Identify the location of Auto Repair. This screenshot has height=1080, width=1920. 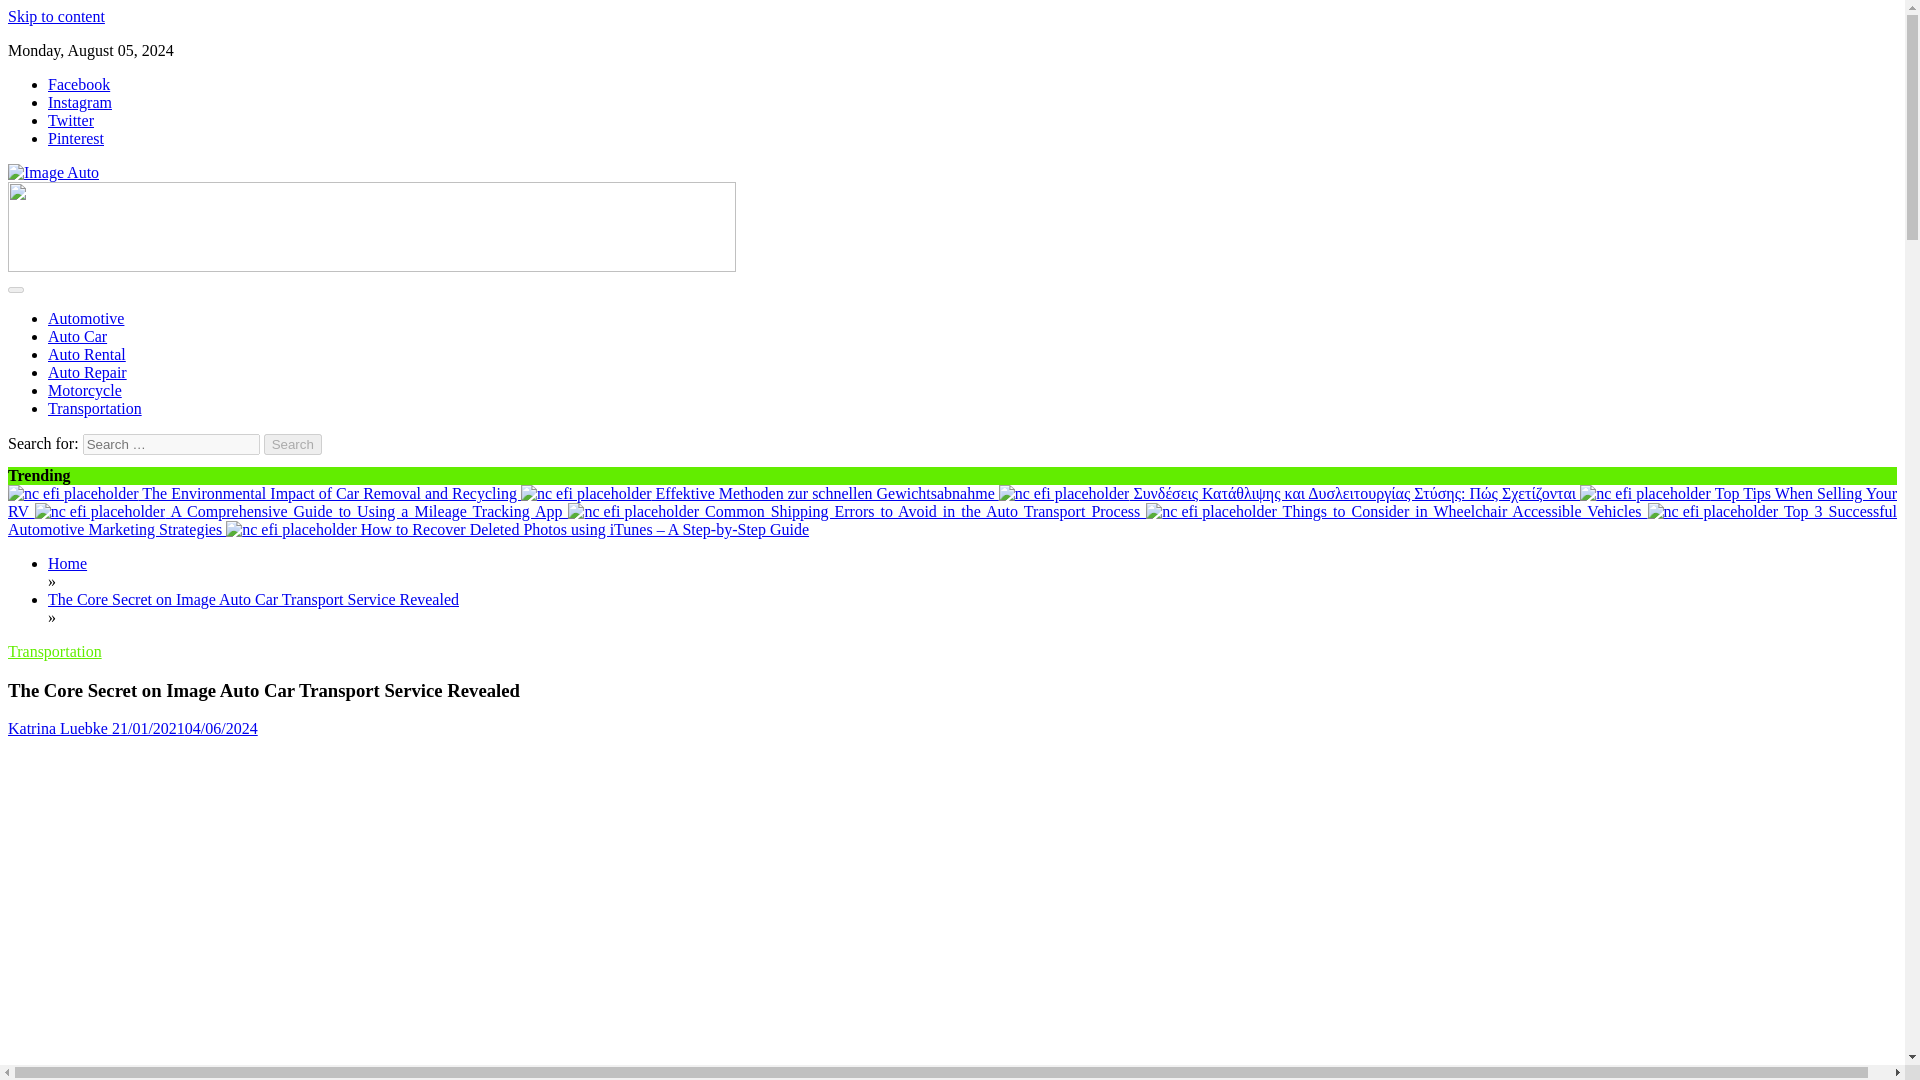
(87, 372).